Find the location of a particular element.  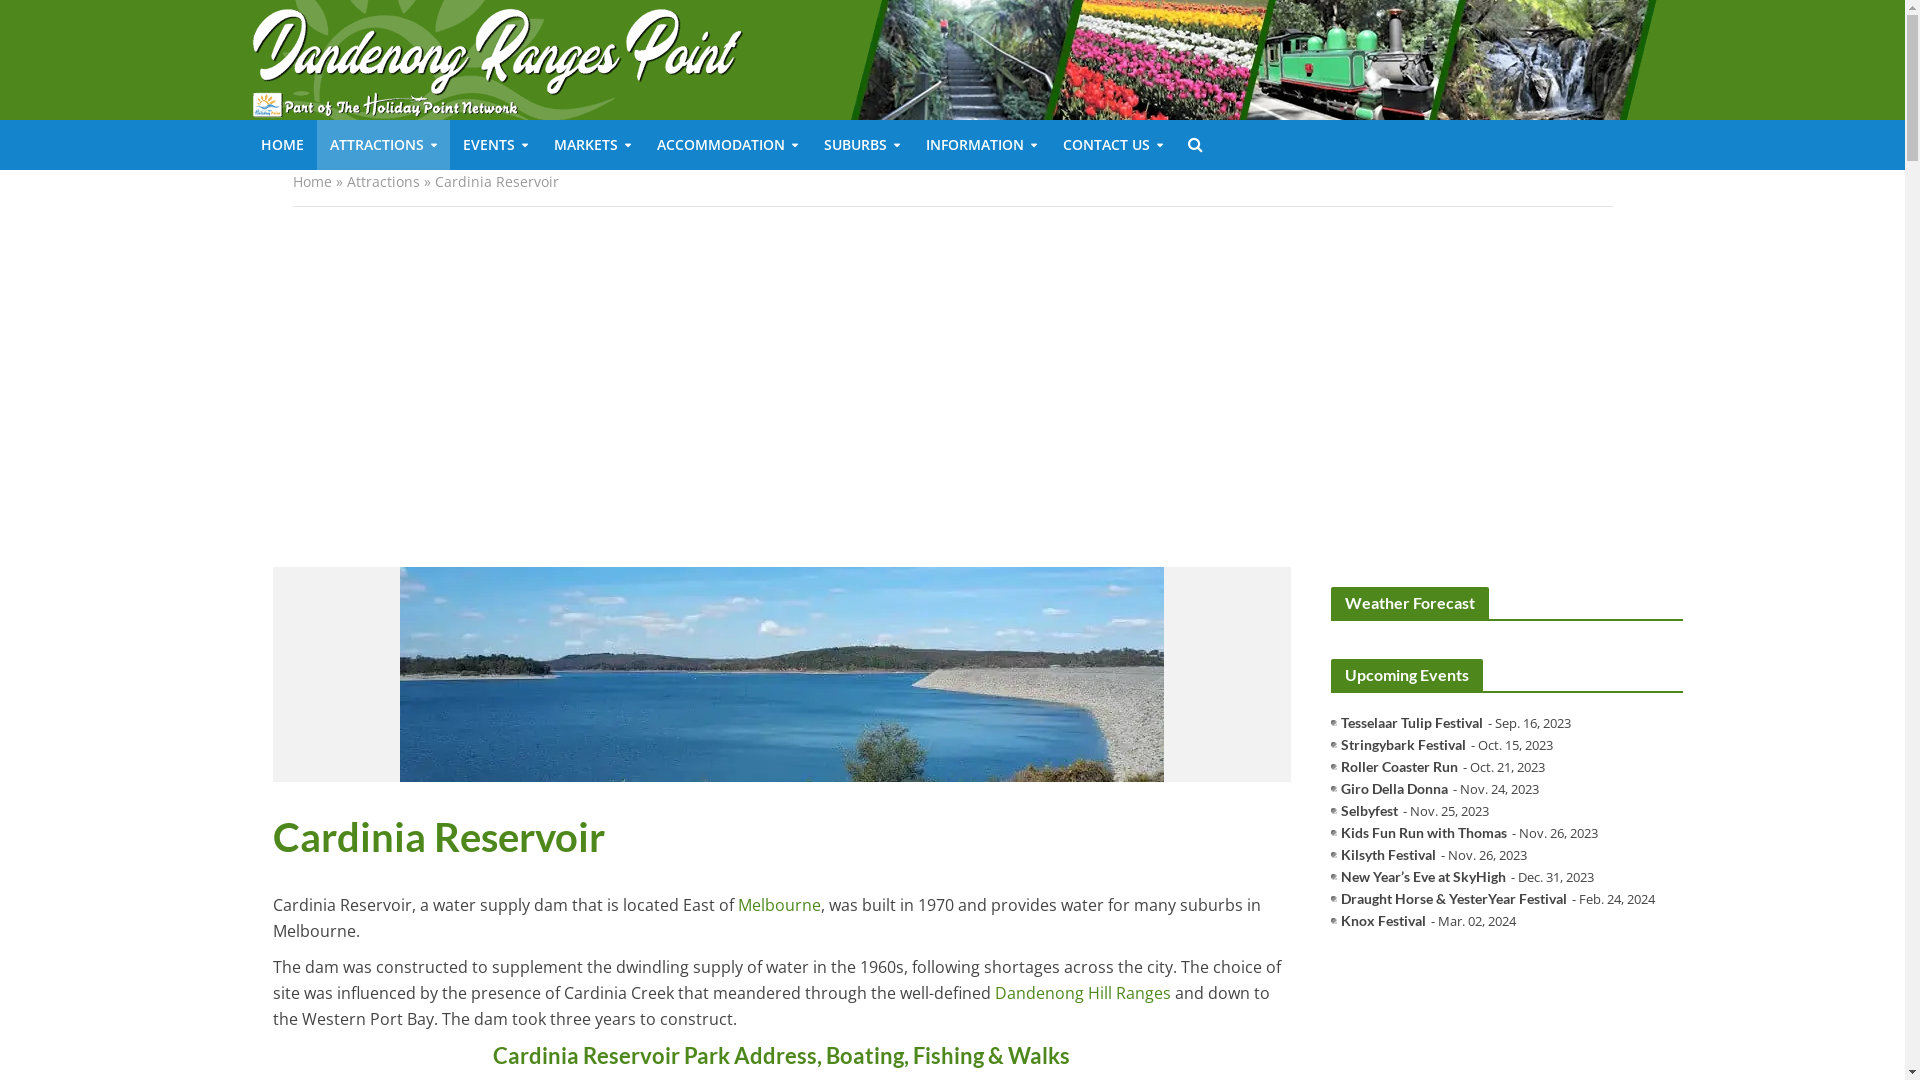

INFORMATION is located at coordinates (980, 145).